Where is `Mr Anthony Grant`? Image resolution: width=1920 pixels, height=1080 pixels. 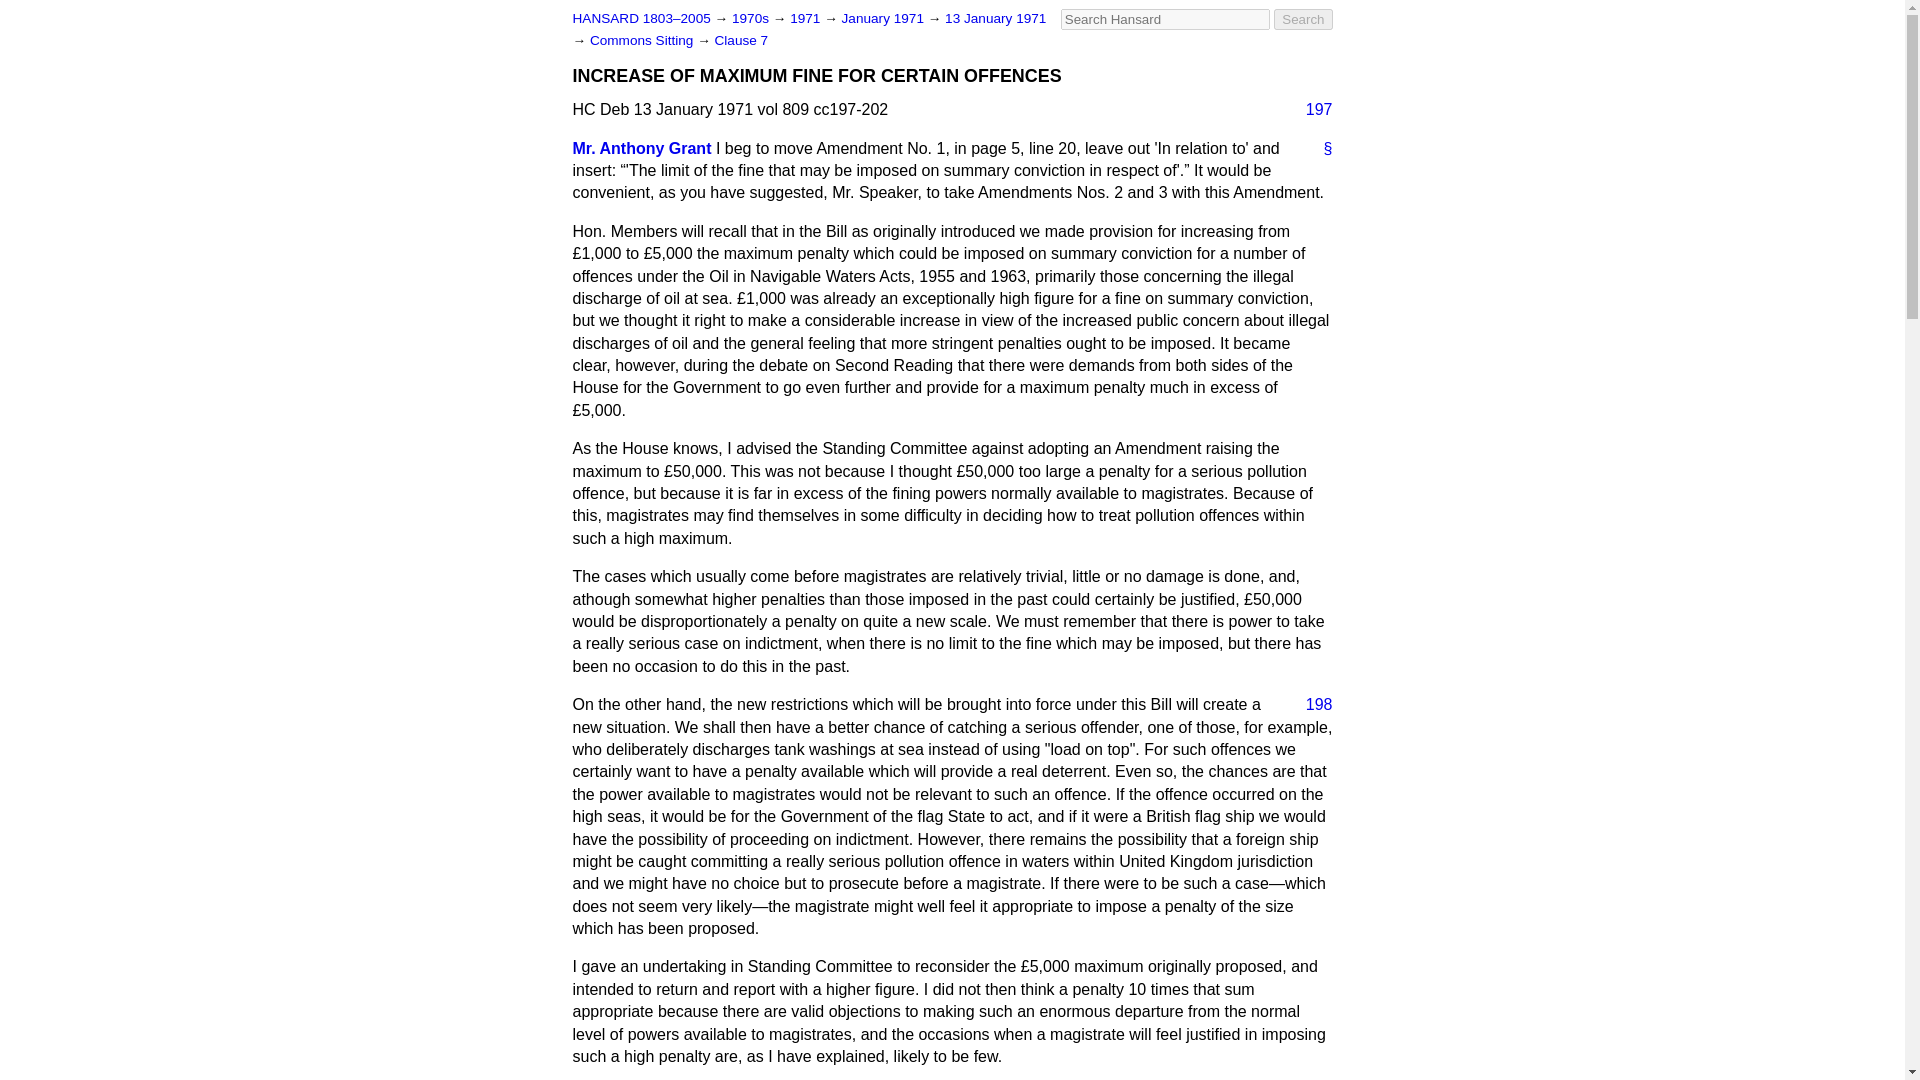
Mr Anthony Grant is located at coordinates (641, 148).